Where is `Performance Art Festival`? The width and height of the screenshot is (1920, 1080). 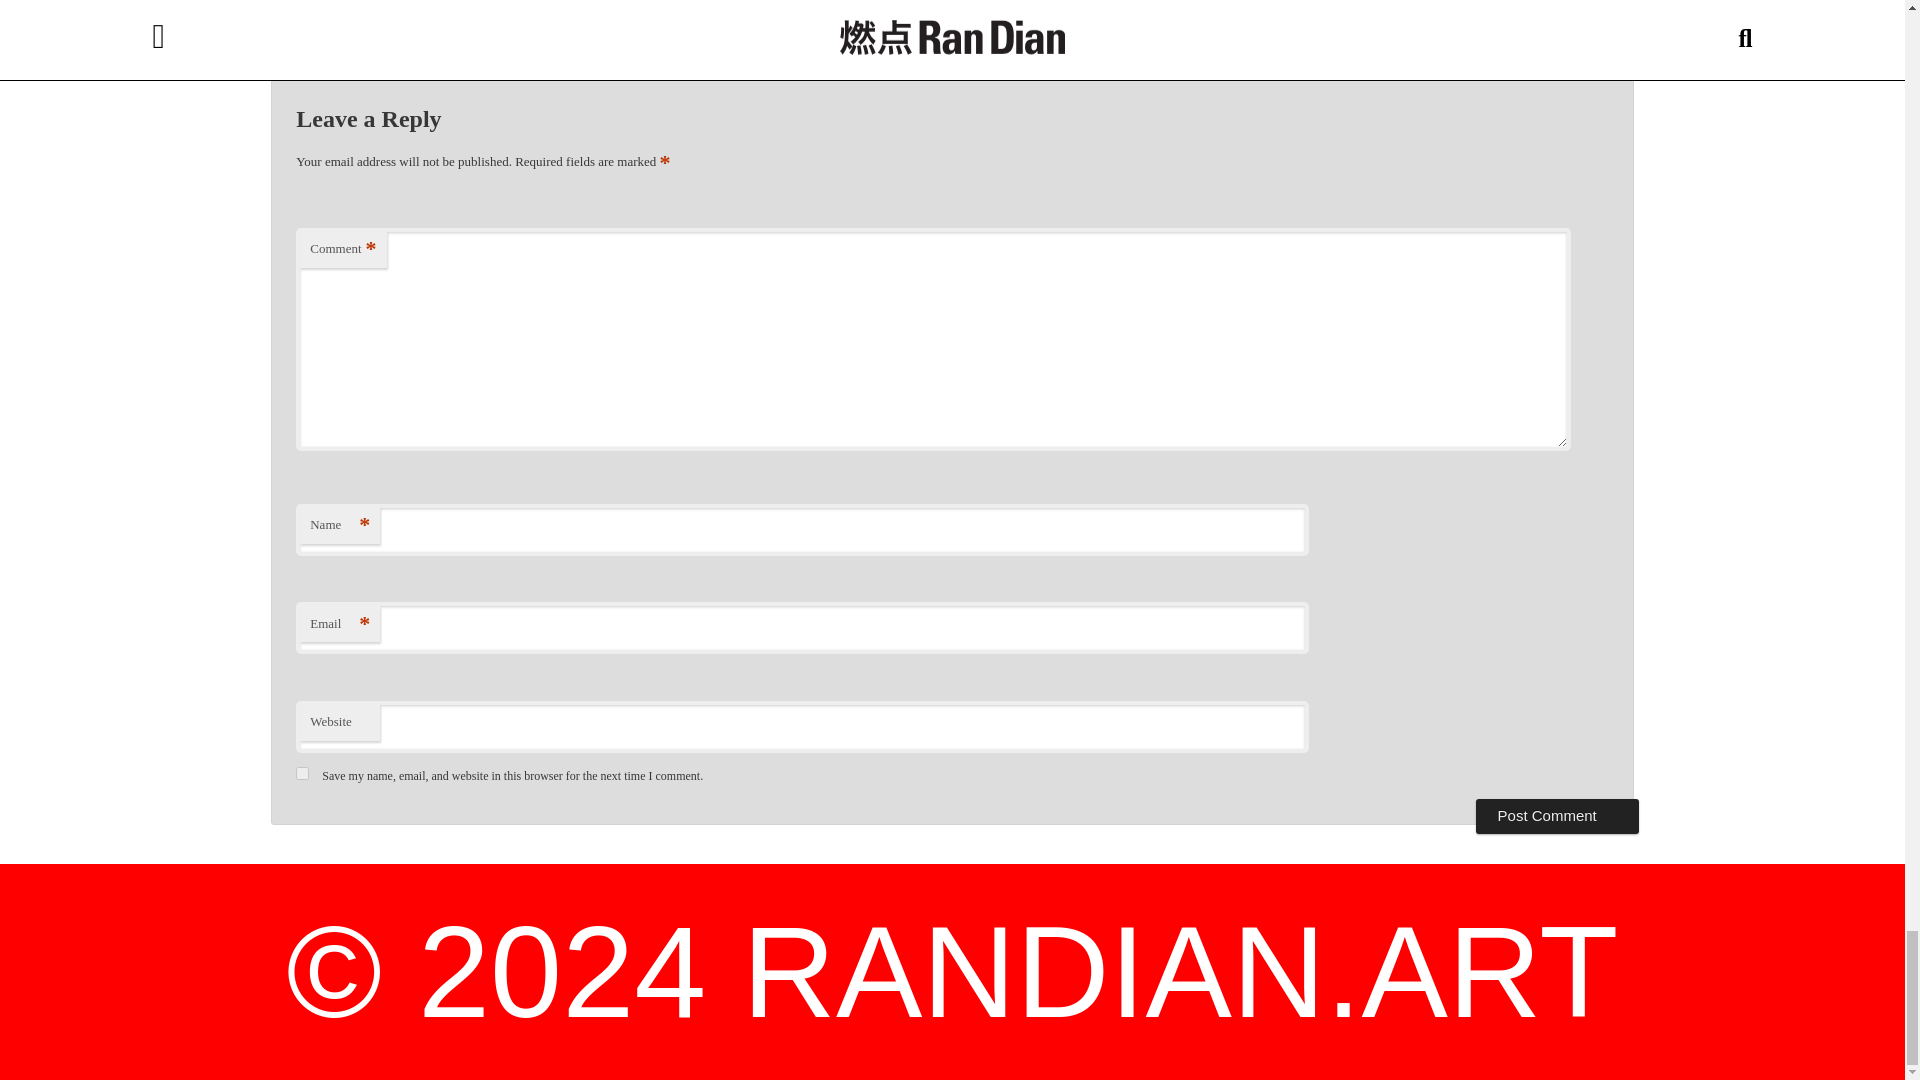 Performance Art Festival is located at coordinates (838, 4).